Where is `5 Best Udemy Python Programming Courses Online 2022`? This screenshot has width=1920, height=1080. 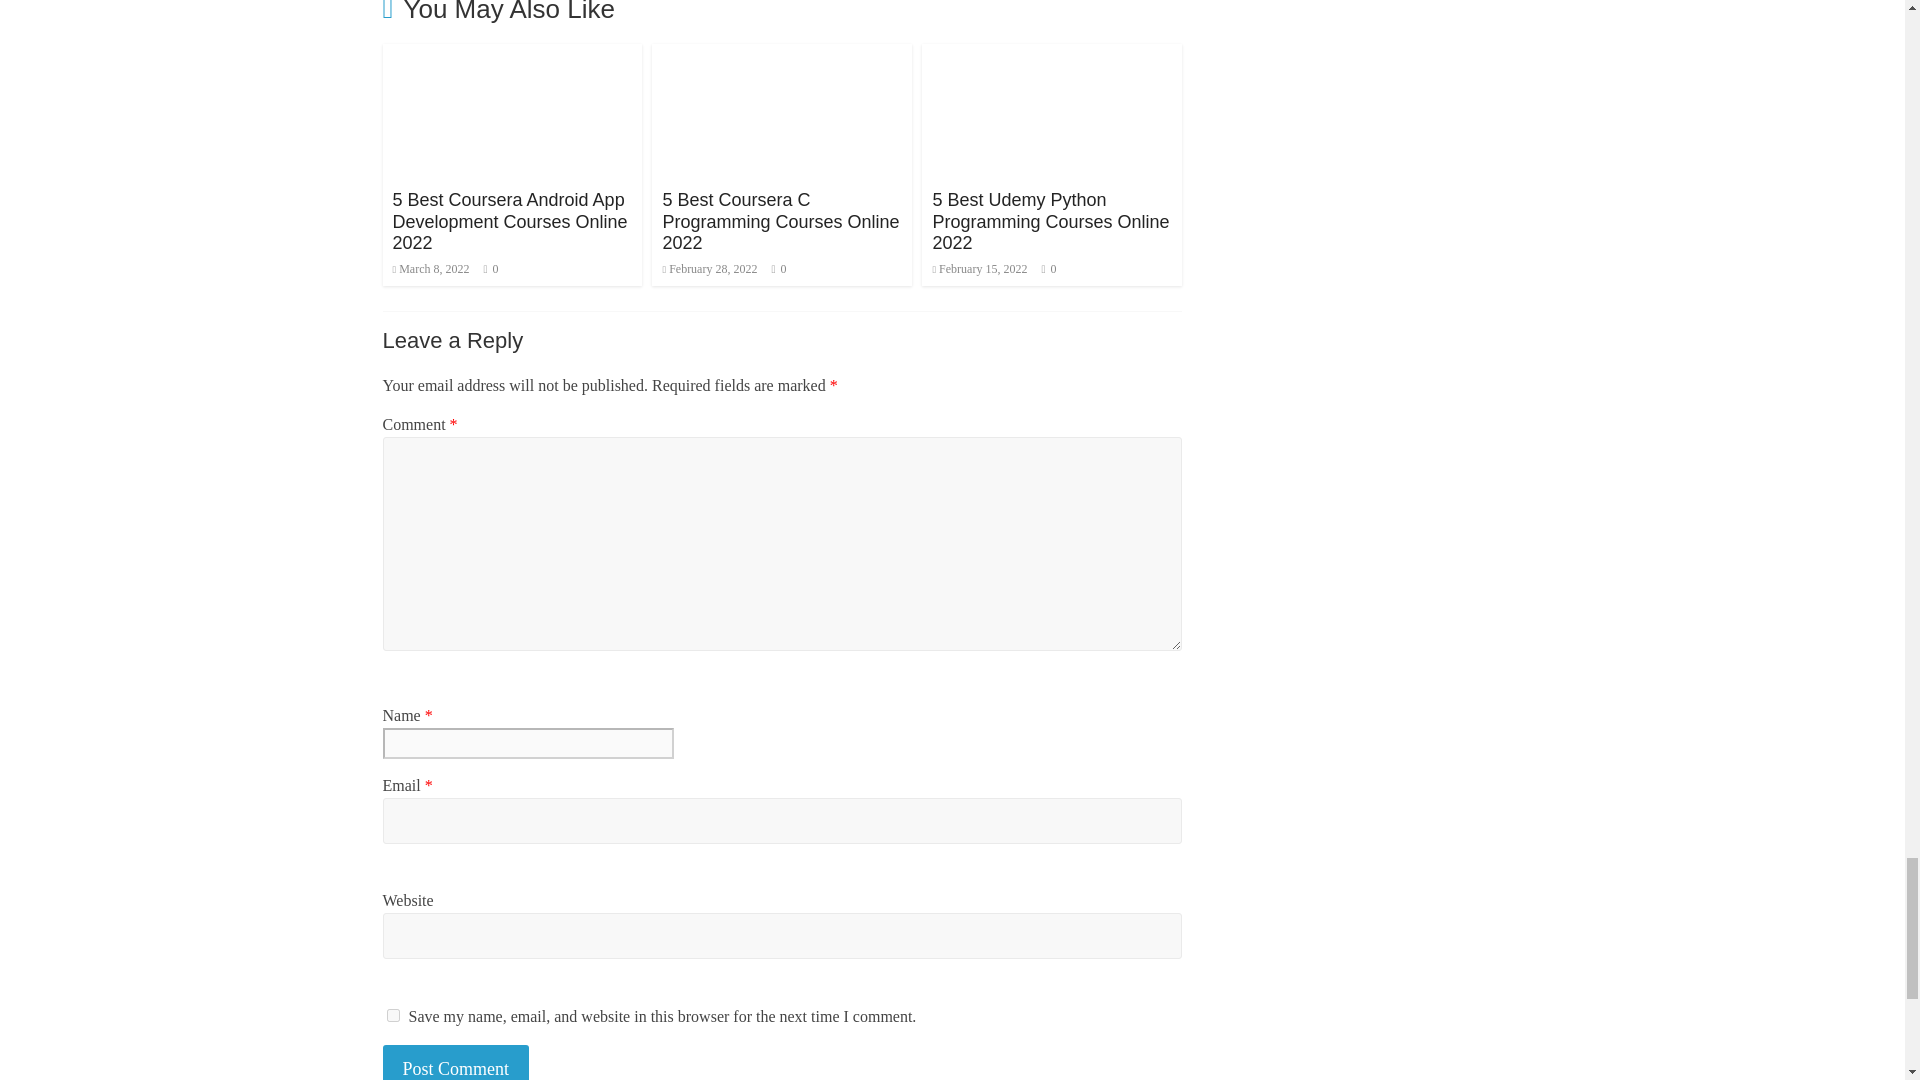
5 Best Udemy Python Programming Courses Online 2022 is located at coordinates (1050, 221).